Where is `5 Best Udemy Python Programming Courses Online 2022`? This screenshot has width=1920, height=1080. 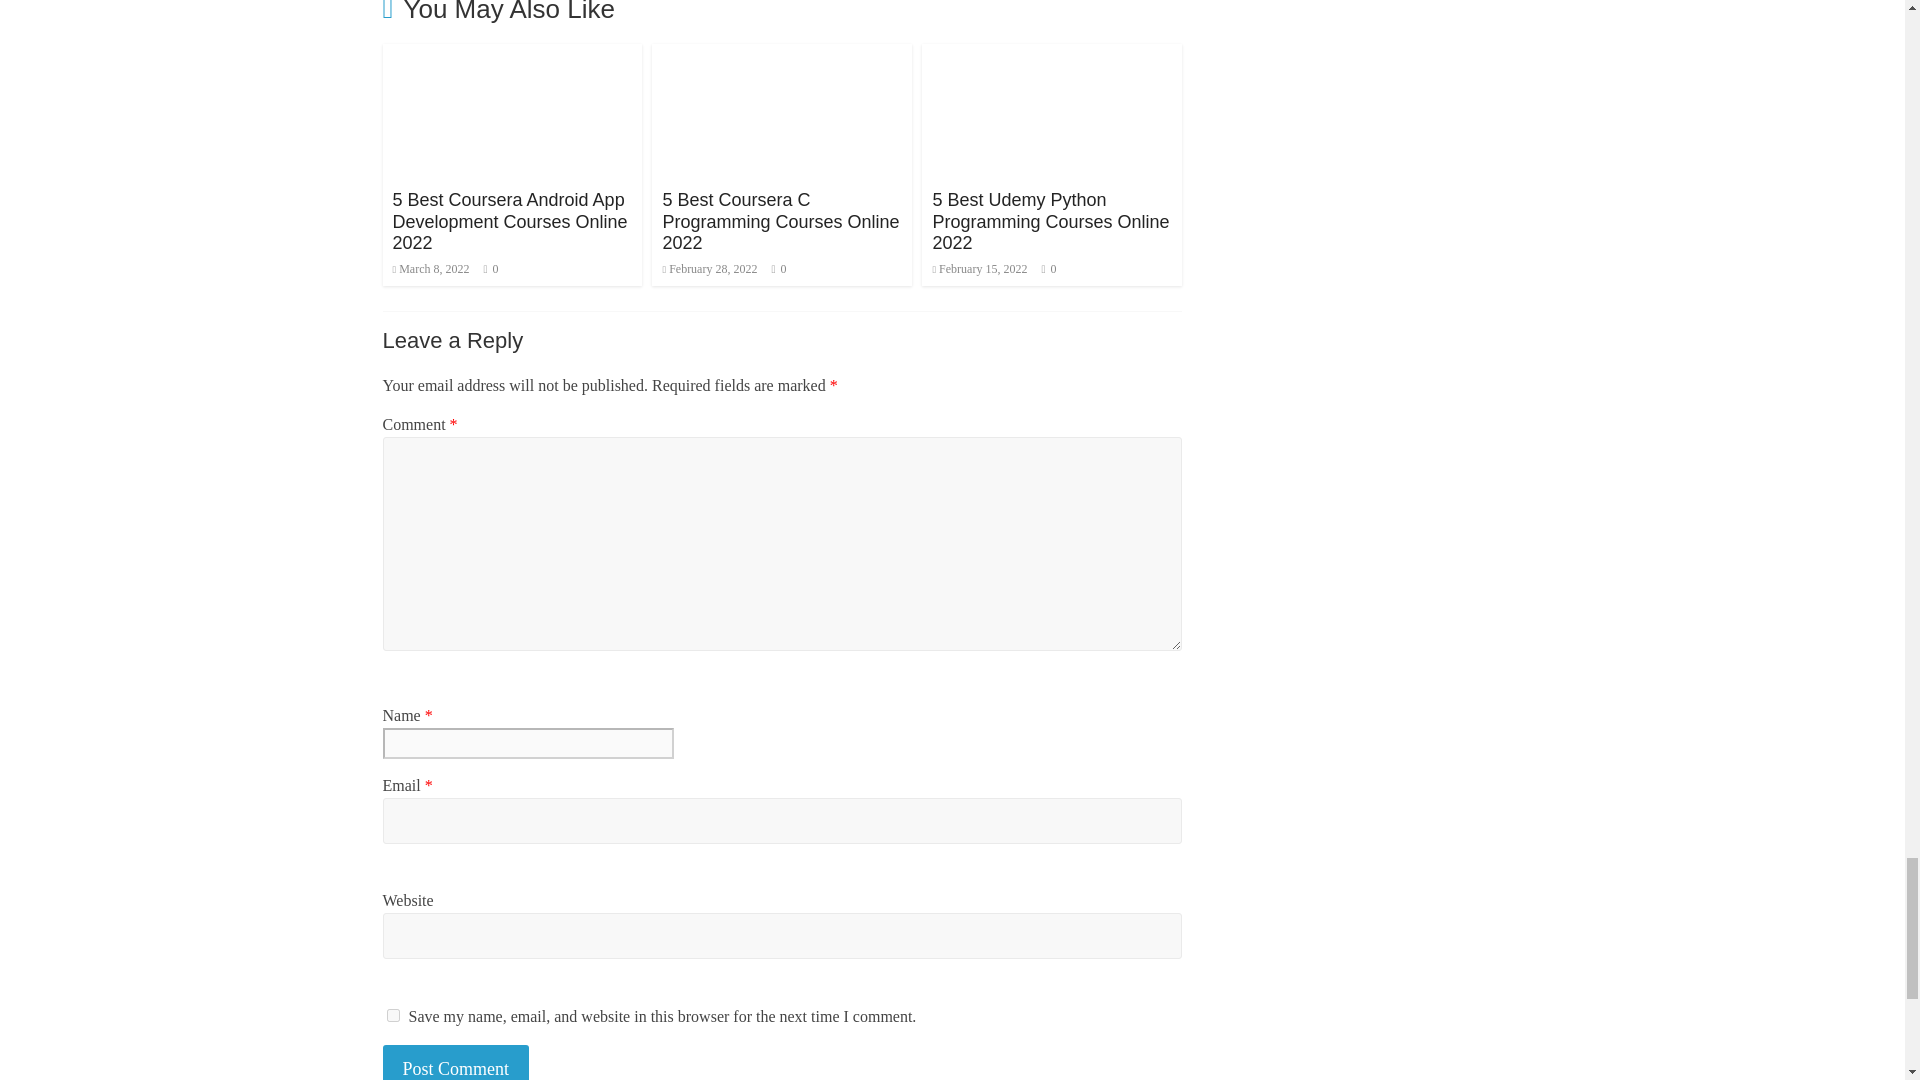
5 Best Udemy Python Programming Courses Online 2022 is located at coordinates (1050, 221).